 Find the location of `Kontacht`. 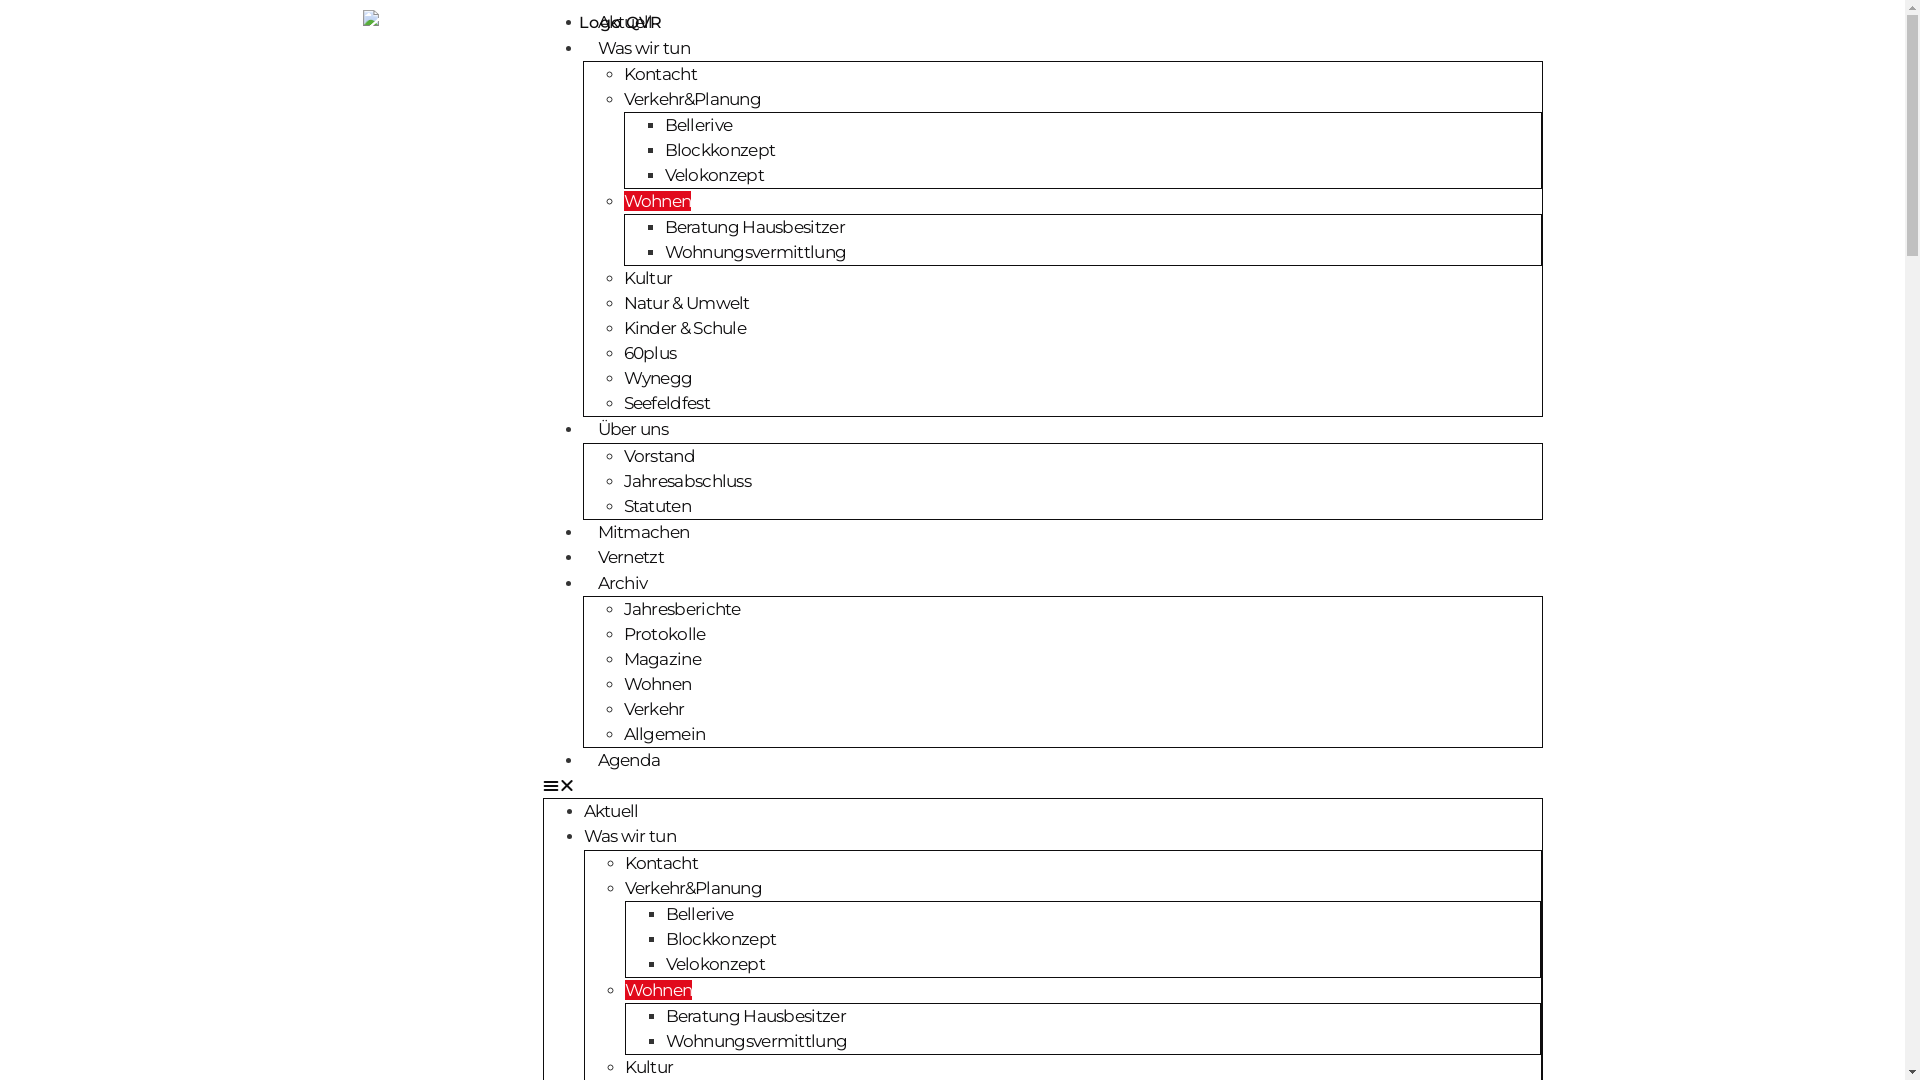

Kontacht is located at coordinates (660, 74).